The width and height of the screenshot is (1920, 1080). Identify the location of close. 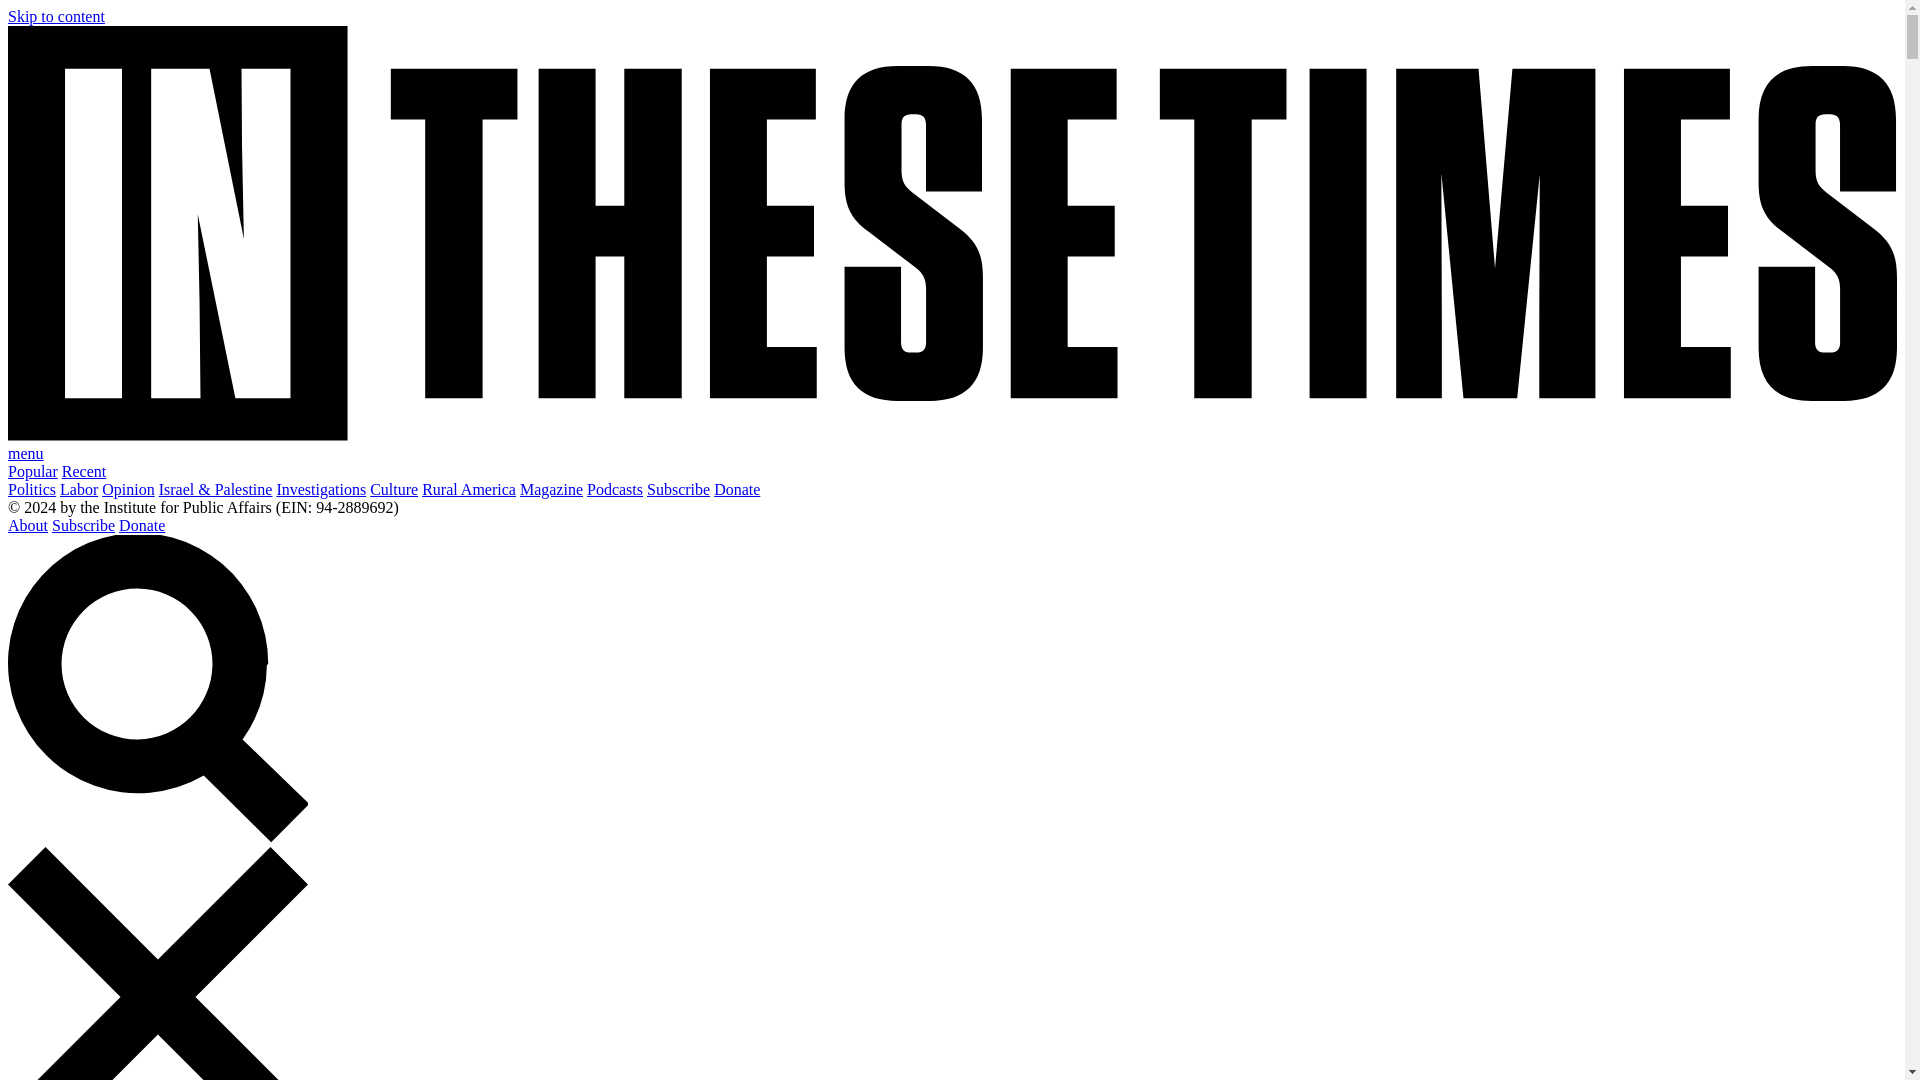
(157, 963).